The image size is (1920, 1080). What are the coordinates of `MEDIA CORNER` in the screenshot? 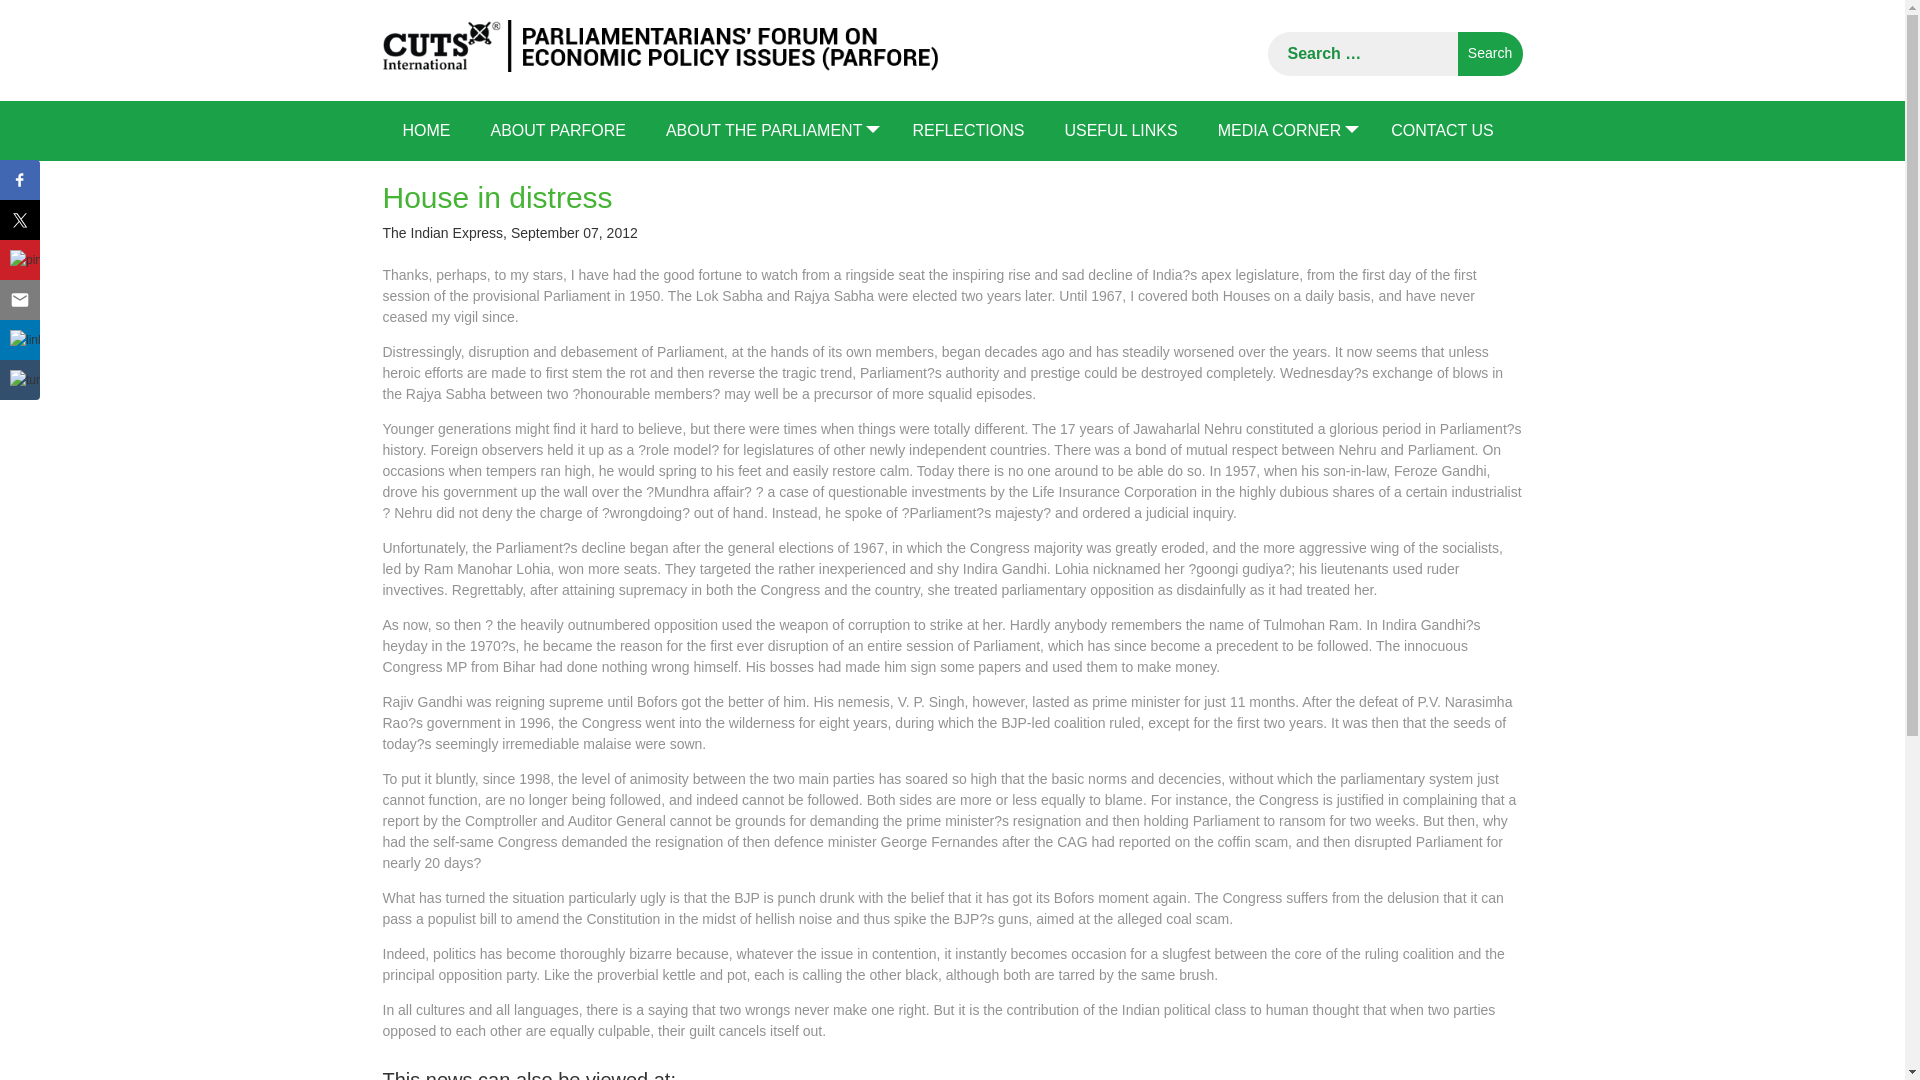 It's located at (1285, 130).